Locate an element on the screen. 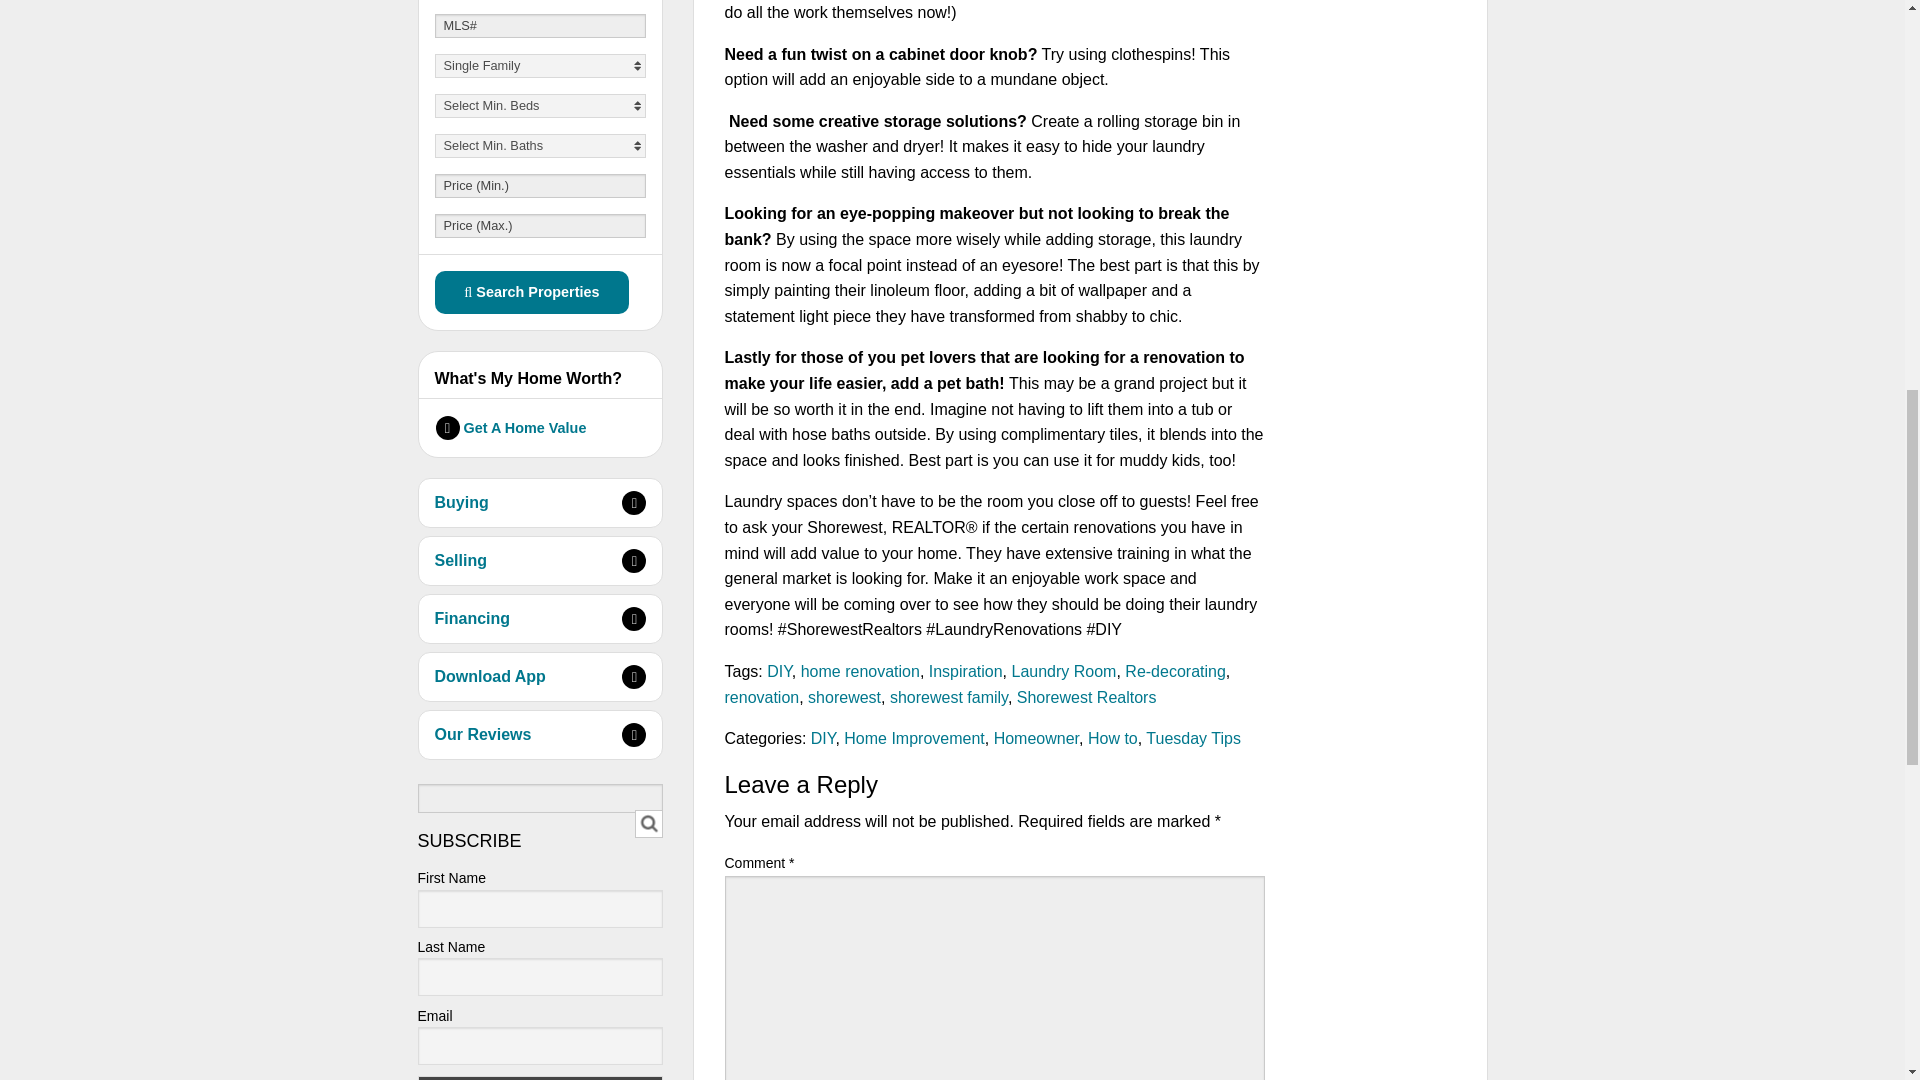 The image size is (1920, 1080). SUBSCRIBE is located at coordinates (540, 1078).